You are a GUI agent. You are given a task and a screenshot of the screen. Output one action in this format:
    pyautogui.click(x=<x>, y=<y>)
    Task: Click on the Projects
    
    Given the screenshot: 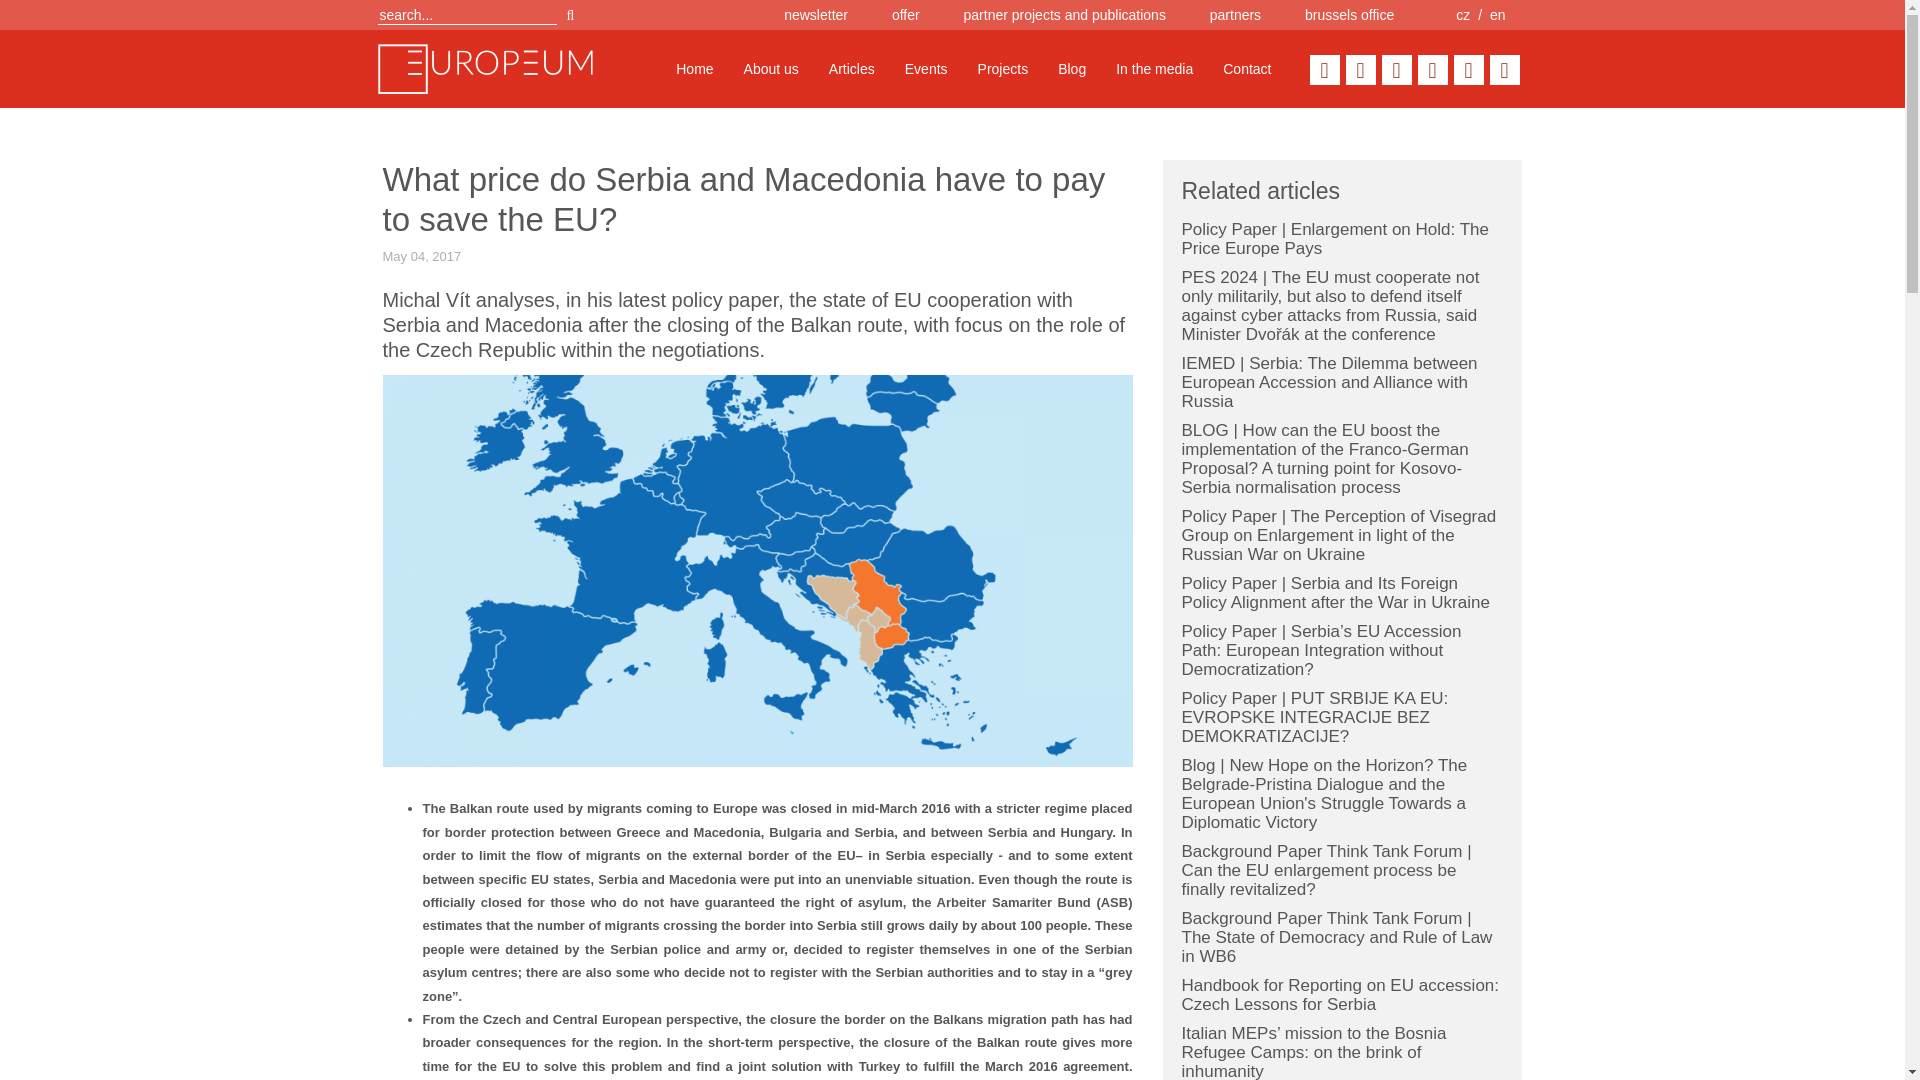 What is the action you would take?
    pyautogui.click(x=1004, y=68)
    